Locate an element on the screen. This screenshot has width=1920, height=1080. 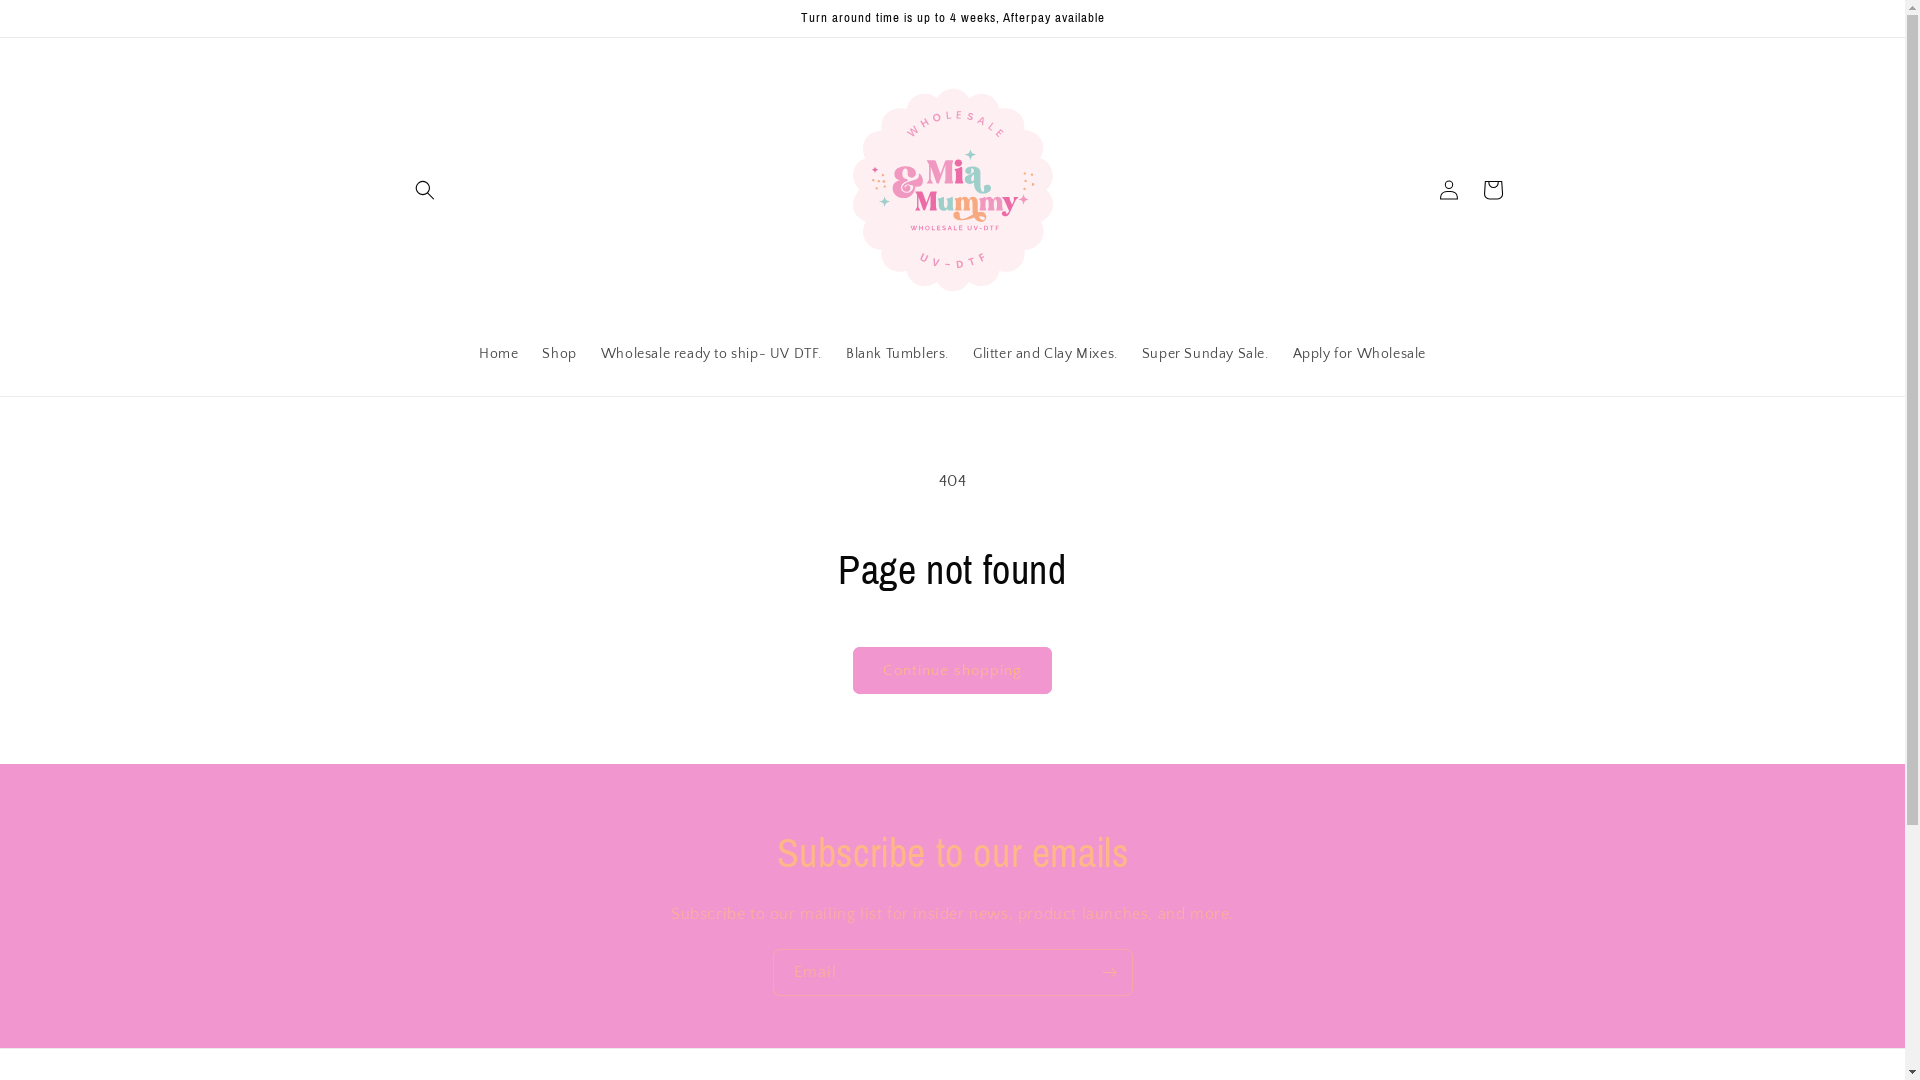
Wholesale ready to ship- UV DTF. is located at coordinates (712, 354).